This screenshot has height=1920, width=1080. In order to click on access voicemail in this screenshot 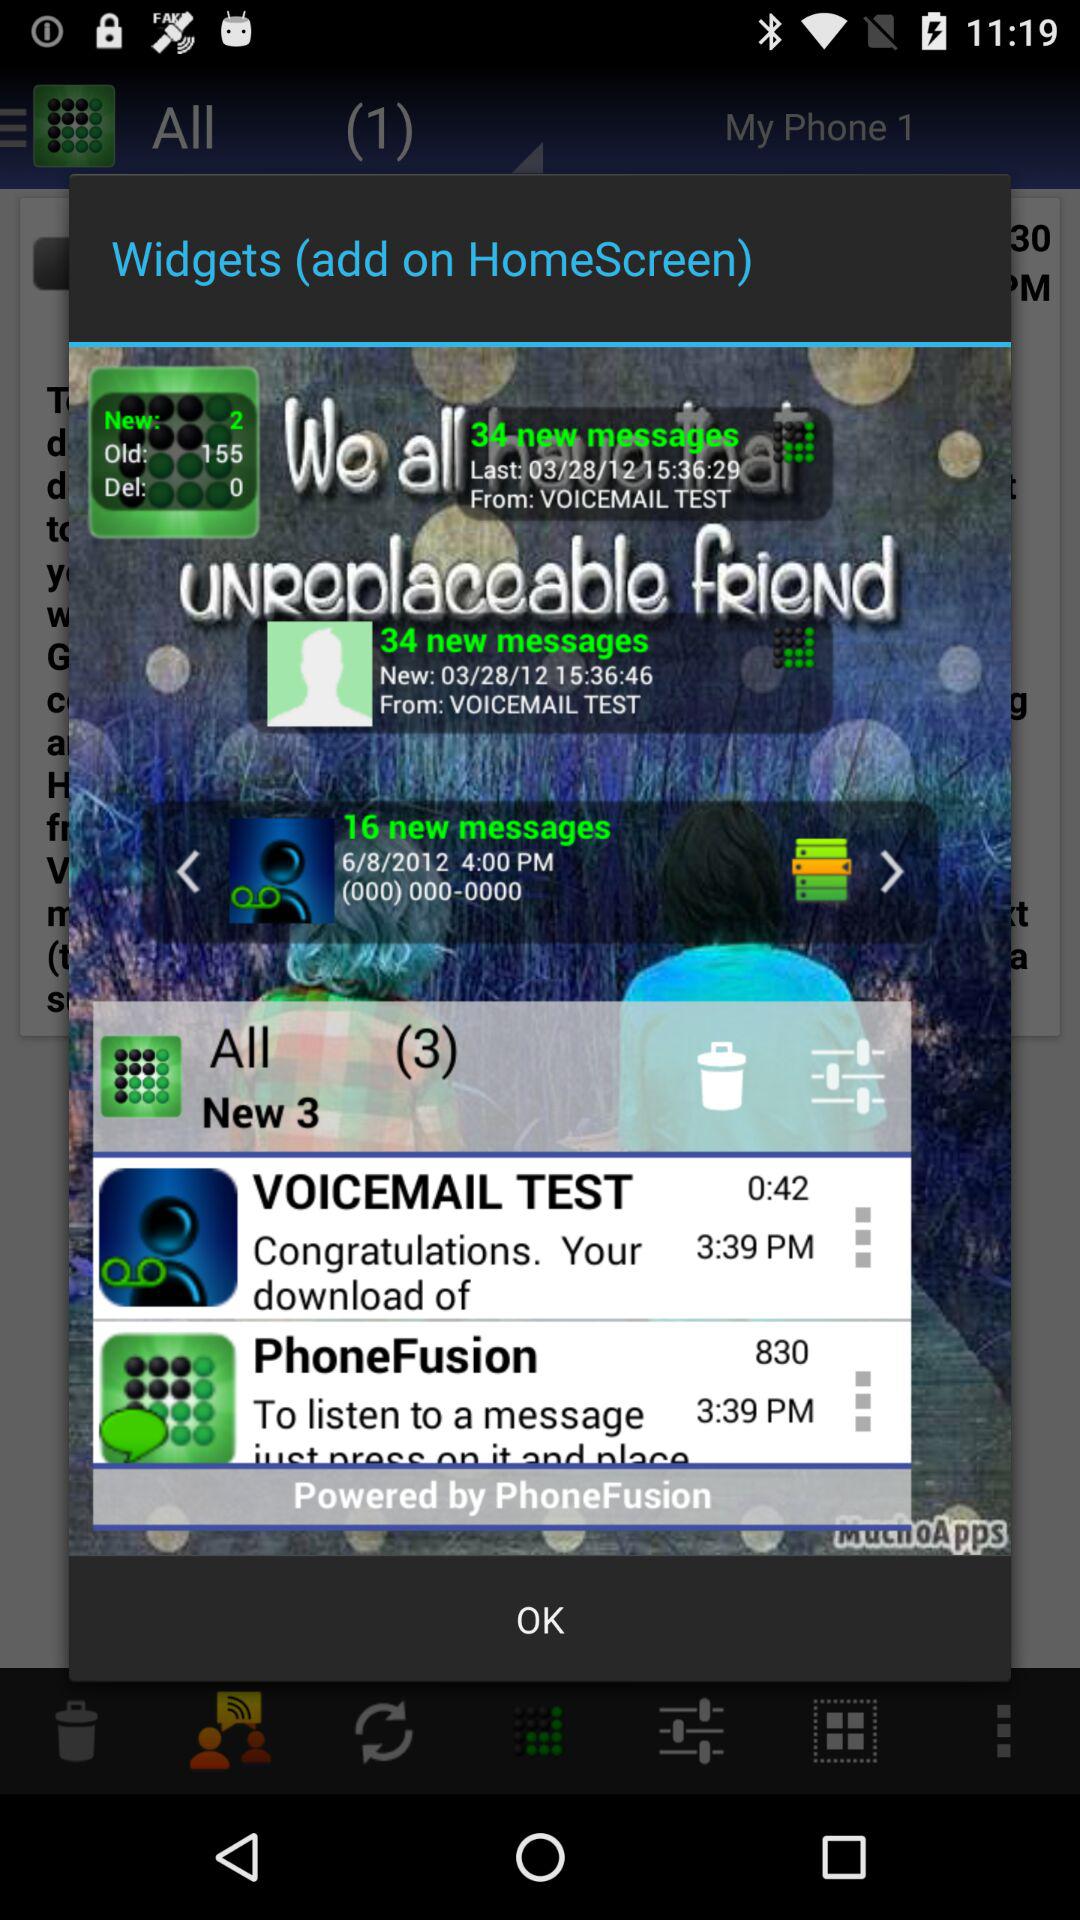, I will do `click(540, 872)`.